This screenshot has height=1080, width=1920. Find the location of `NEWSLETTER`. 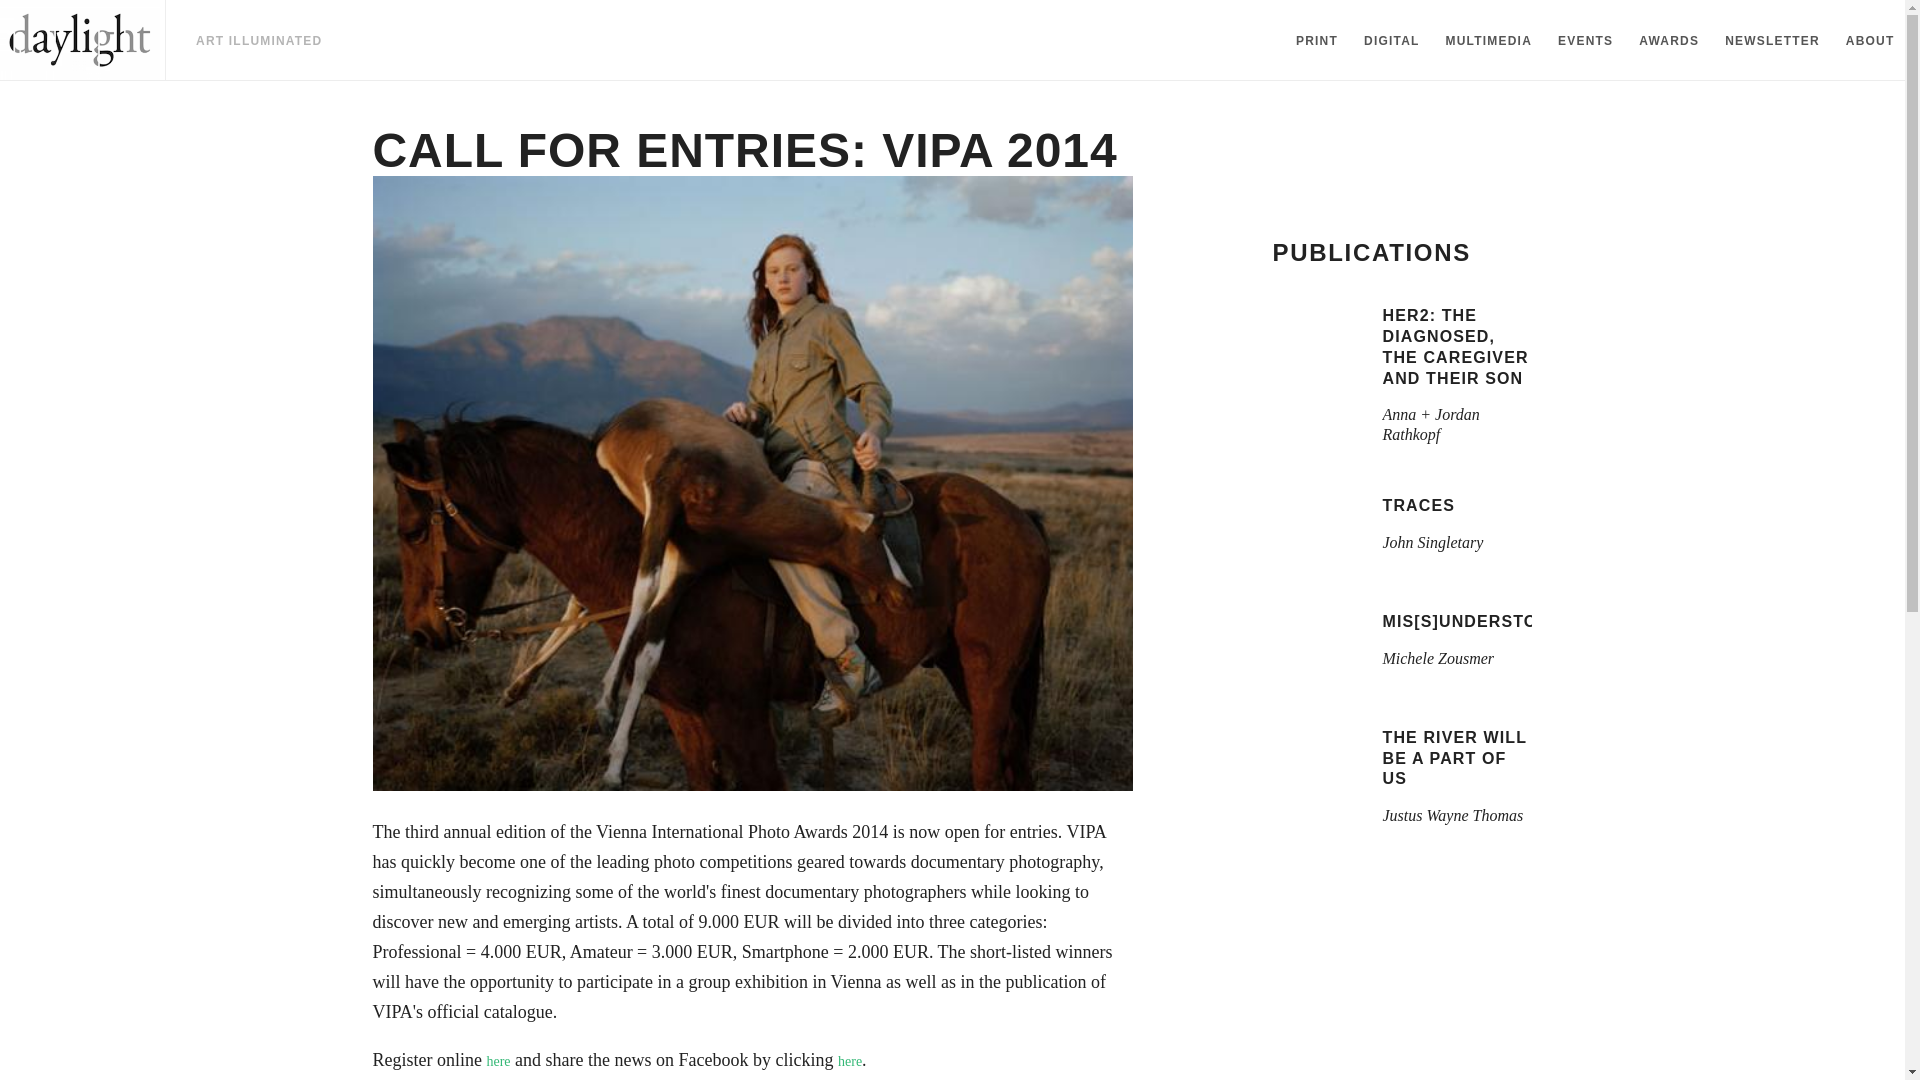

NEWSLETTER is located at coordinates (1402, 536).